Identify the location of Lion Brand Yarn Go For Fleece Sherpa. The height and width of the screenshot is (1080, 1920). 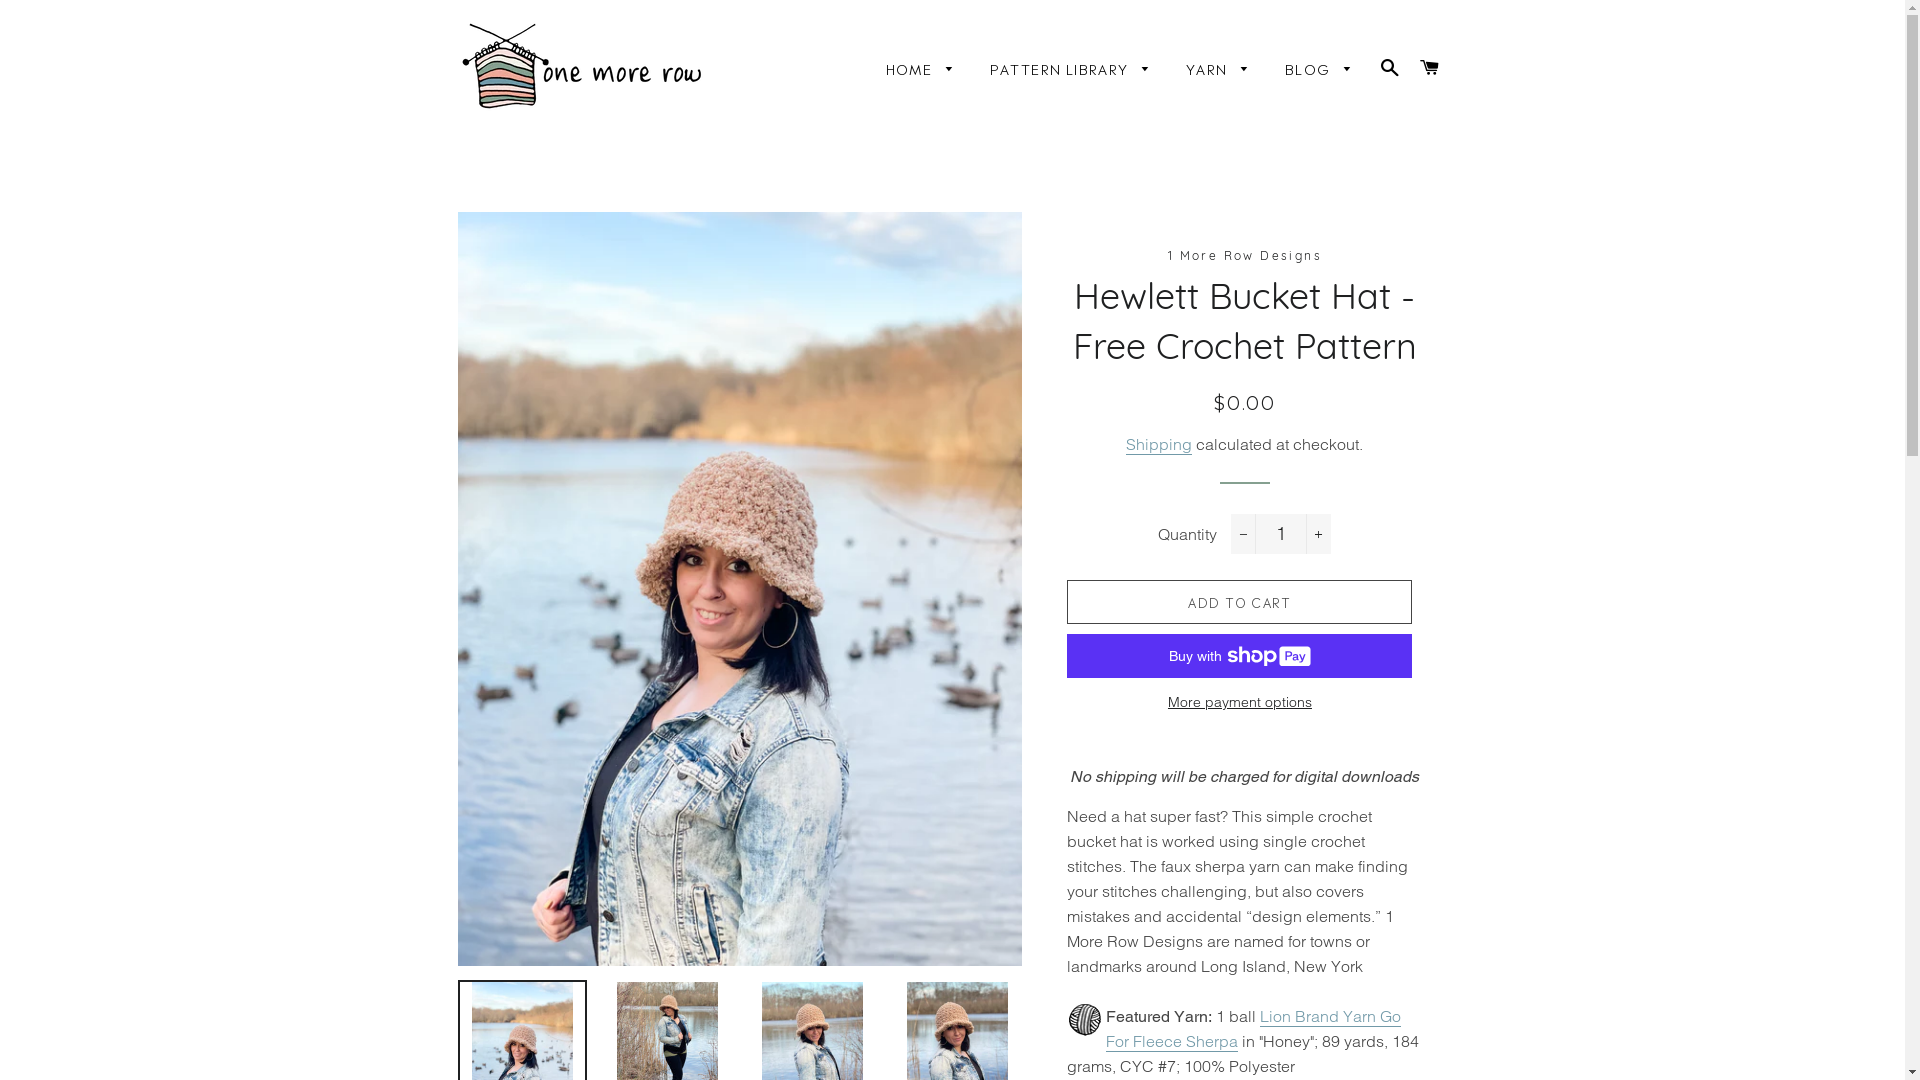
(1254, 1029).